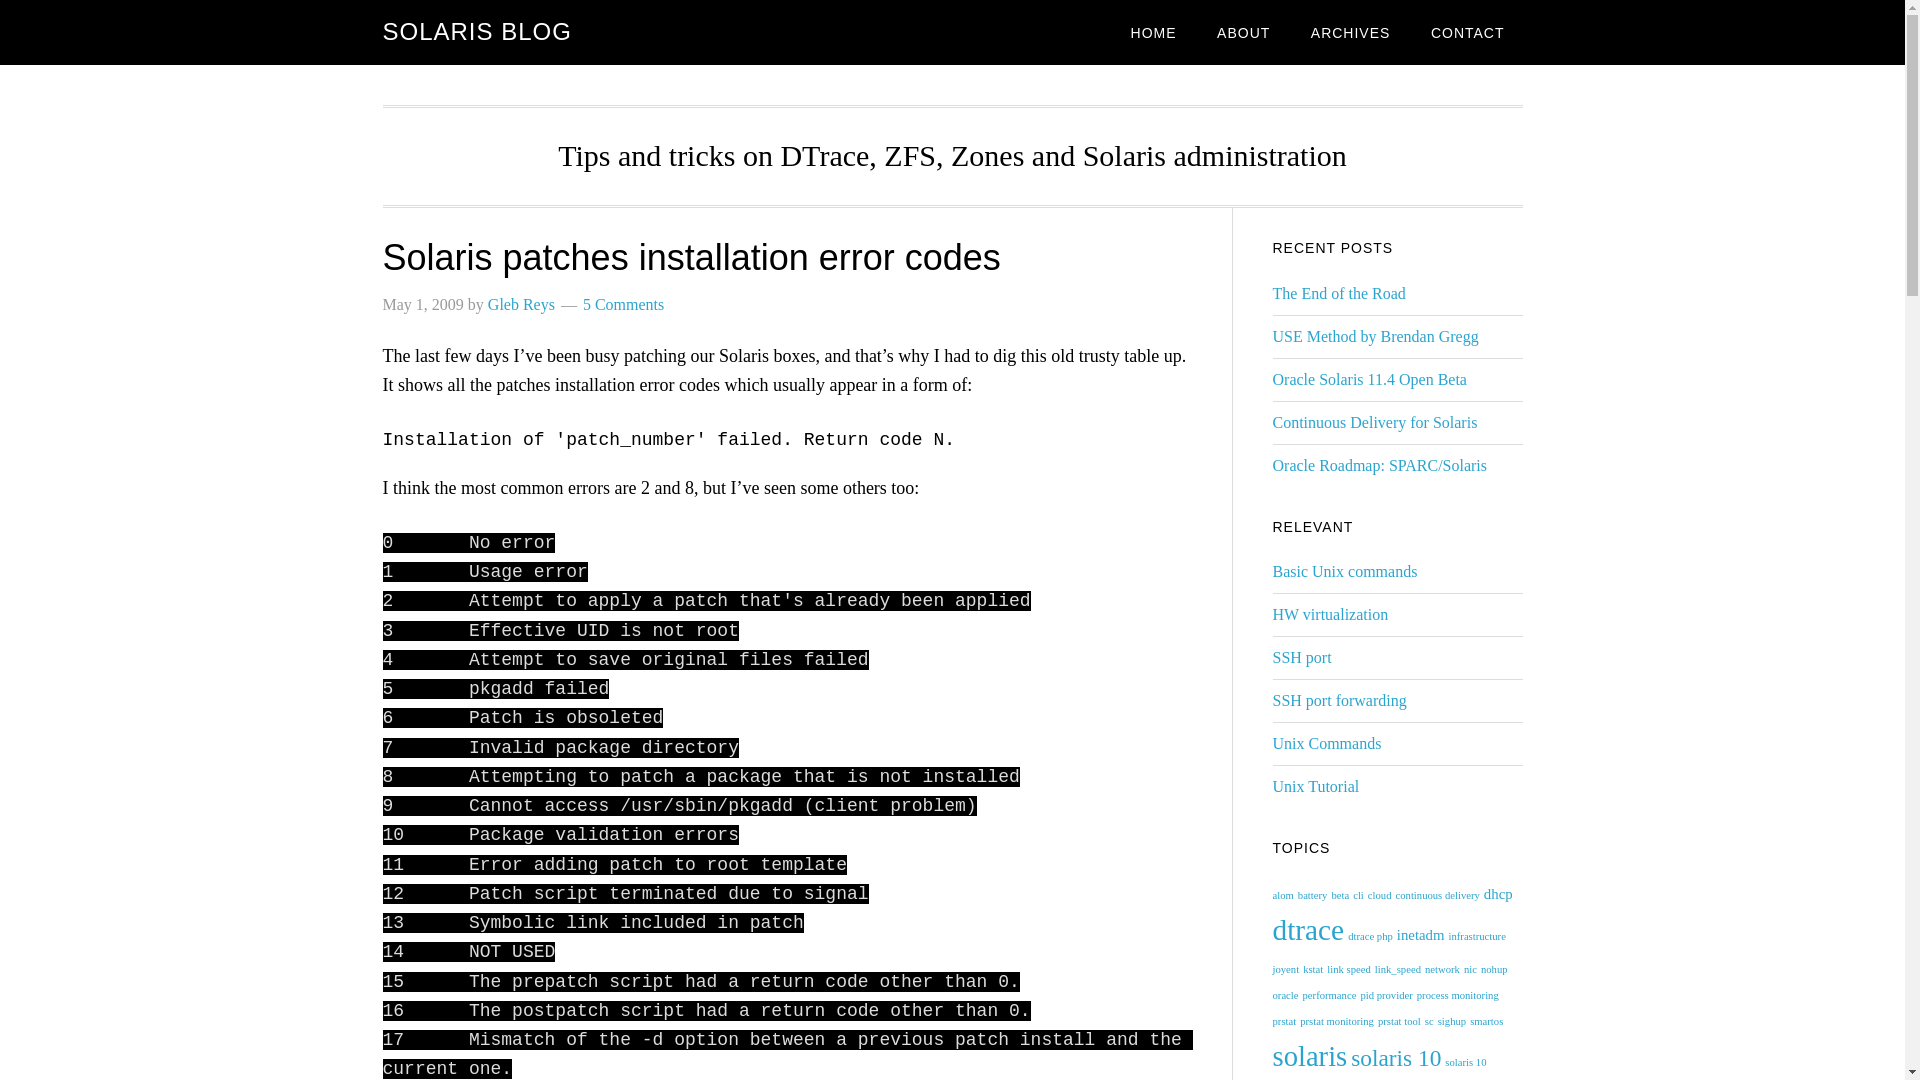  What do you see at coordinates (1350, 32) in the screenshot?
I see `ARCHIVES` at bounding box center [1350, 32].